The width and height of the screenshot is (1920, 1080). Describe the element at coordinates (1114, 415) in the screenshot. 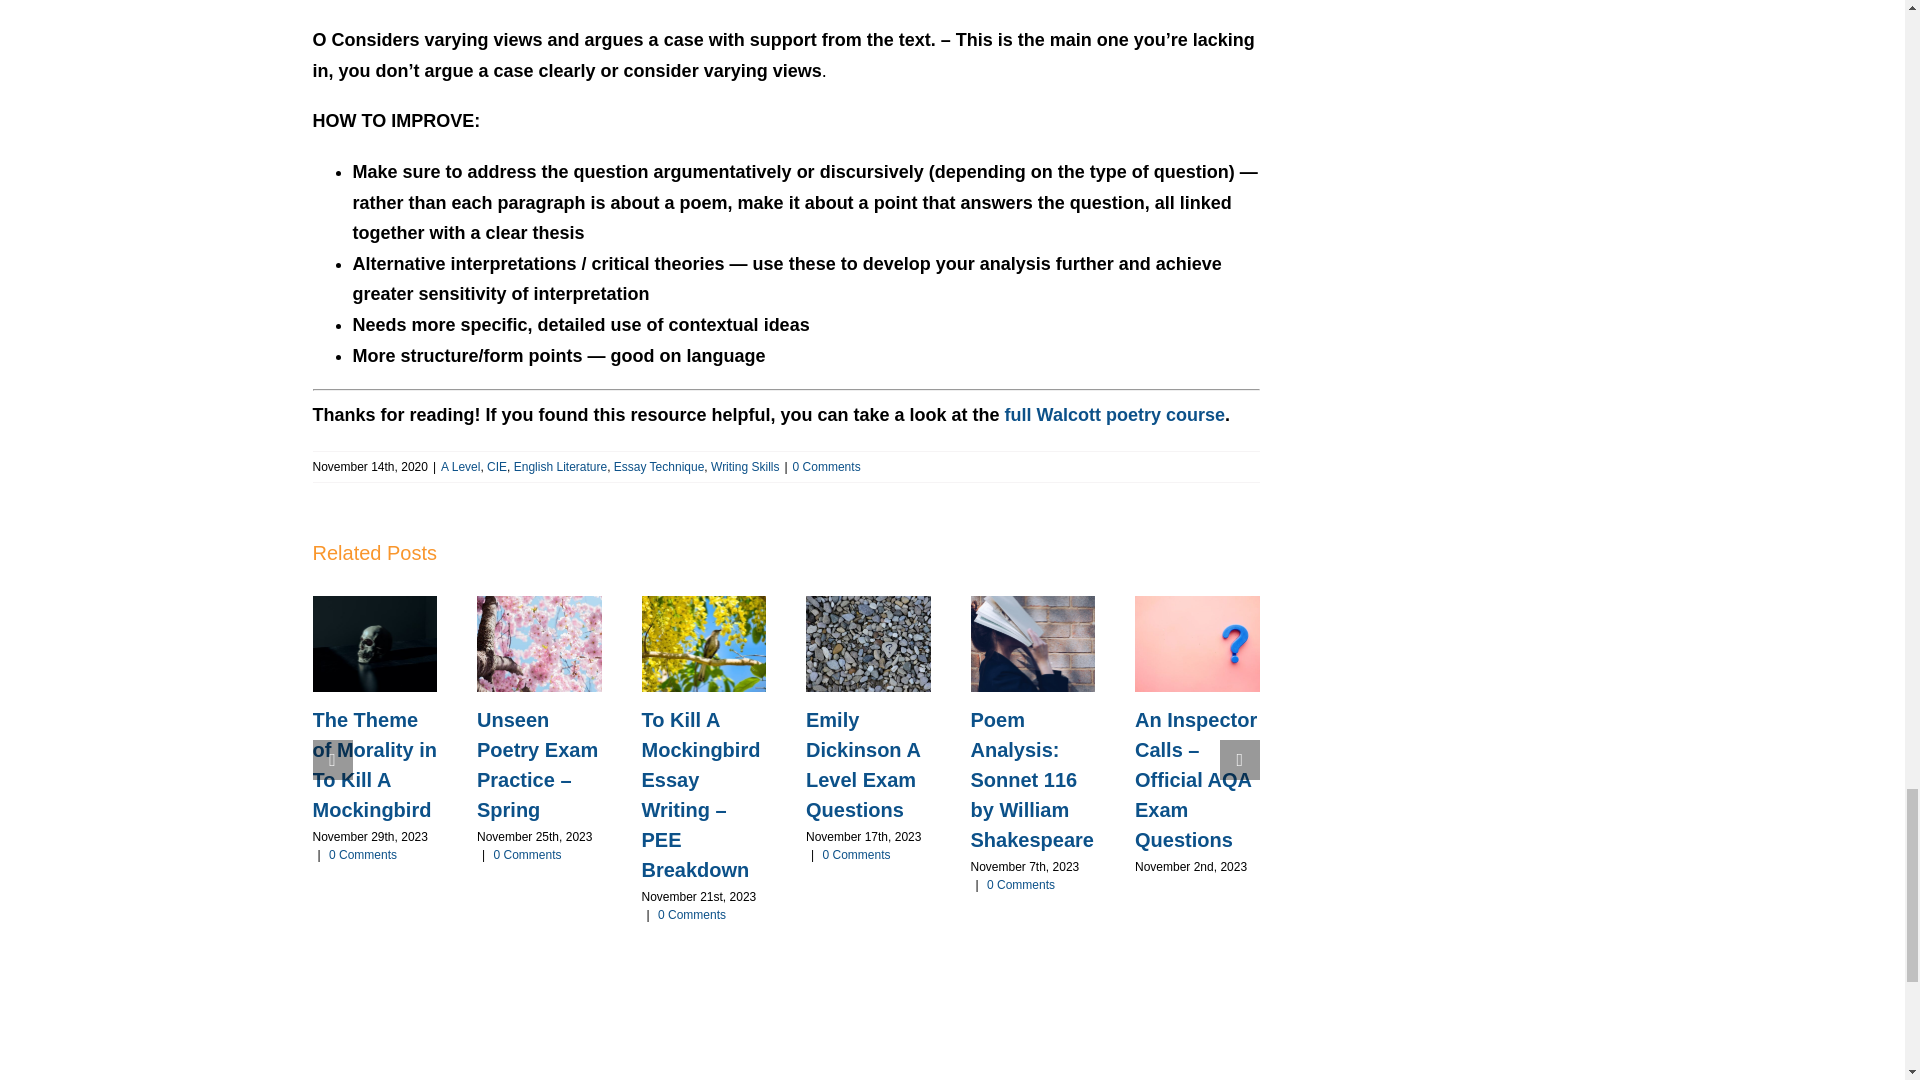

I see `full Walcott poetry course` at that location.